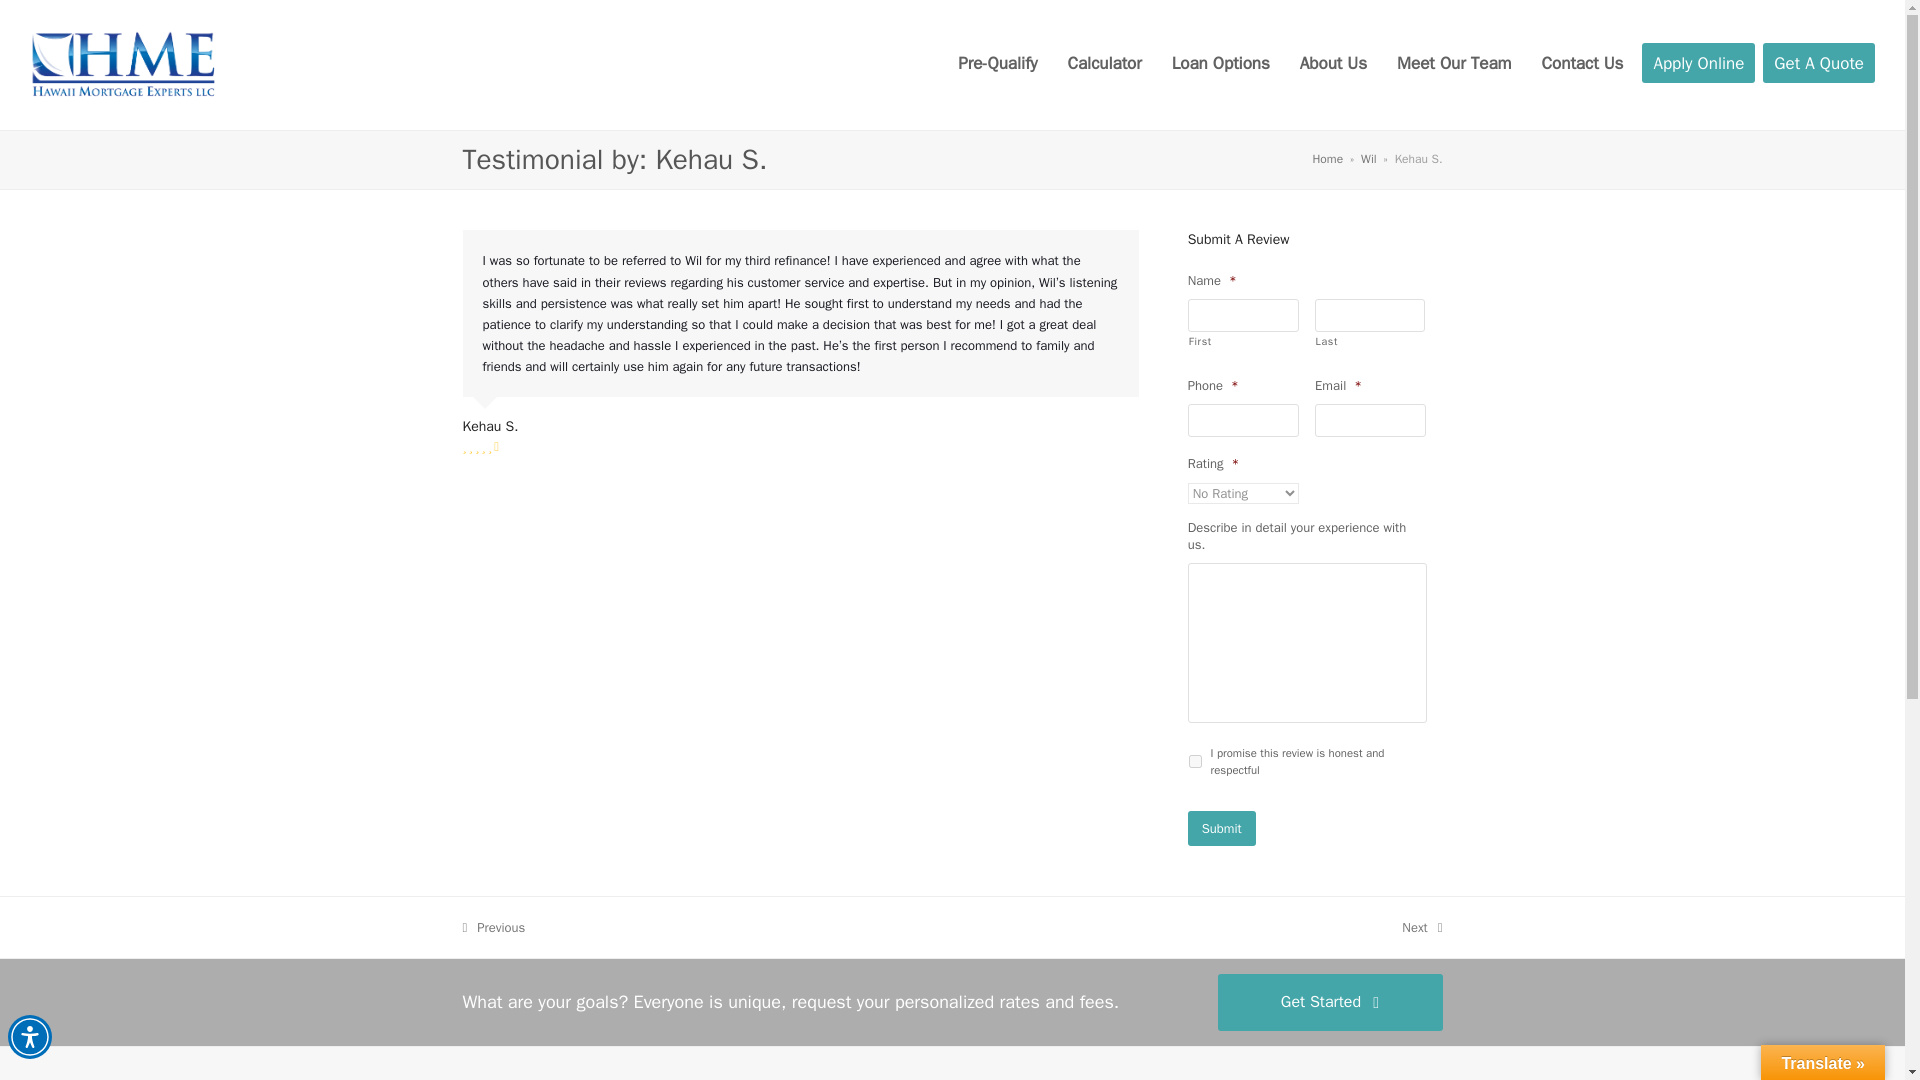 This screenshot has height=1080, width=1920. What do you see at coordinates (1333, 64) in the screenshot?
I see `Get A Quote` at bounding box center [1333, 64].